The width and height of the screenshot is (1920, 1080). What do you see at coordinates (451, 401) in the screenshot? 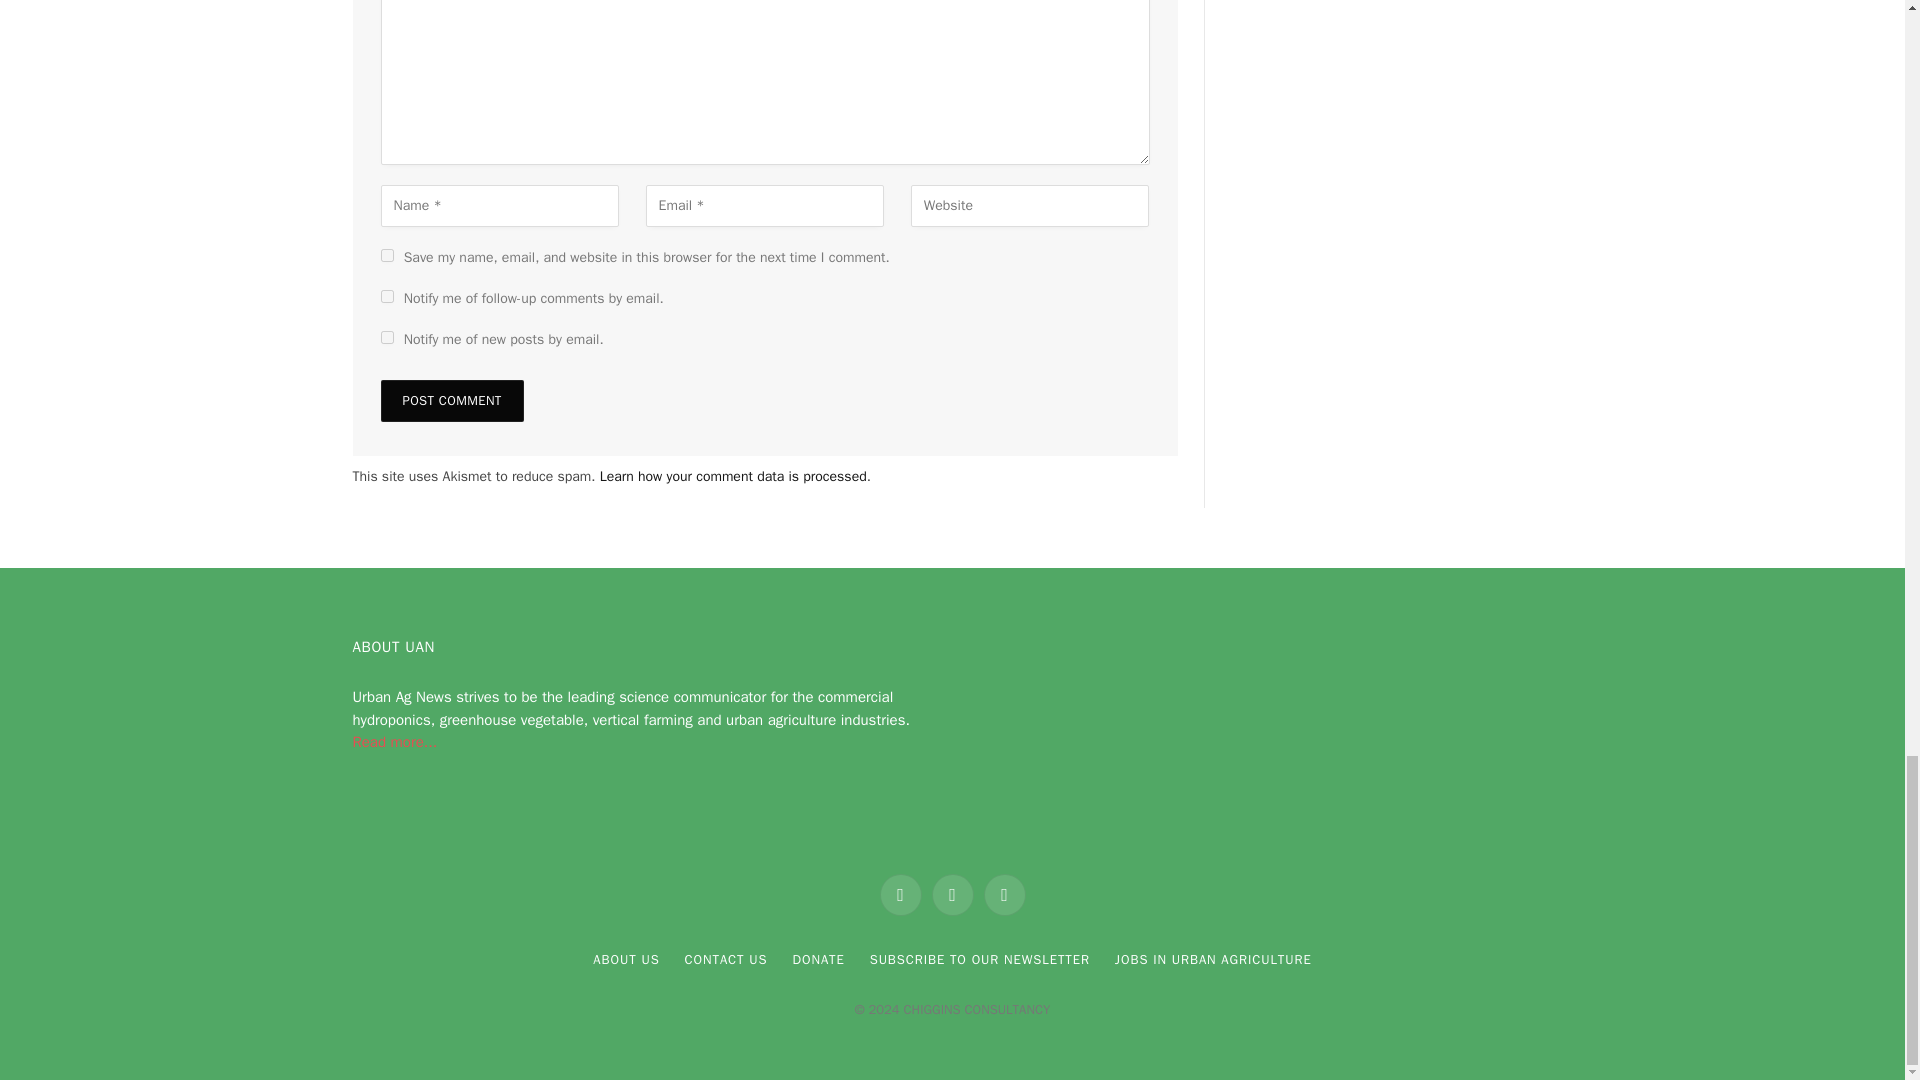
I see `Post Comment` at bounding box center [451, 401].